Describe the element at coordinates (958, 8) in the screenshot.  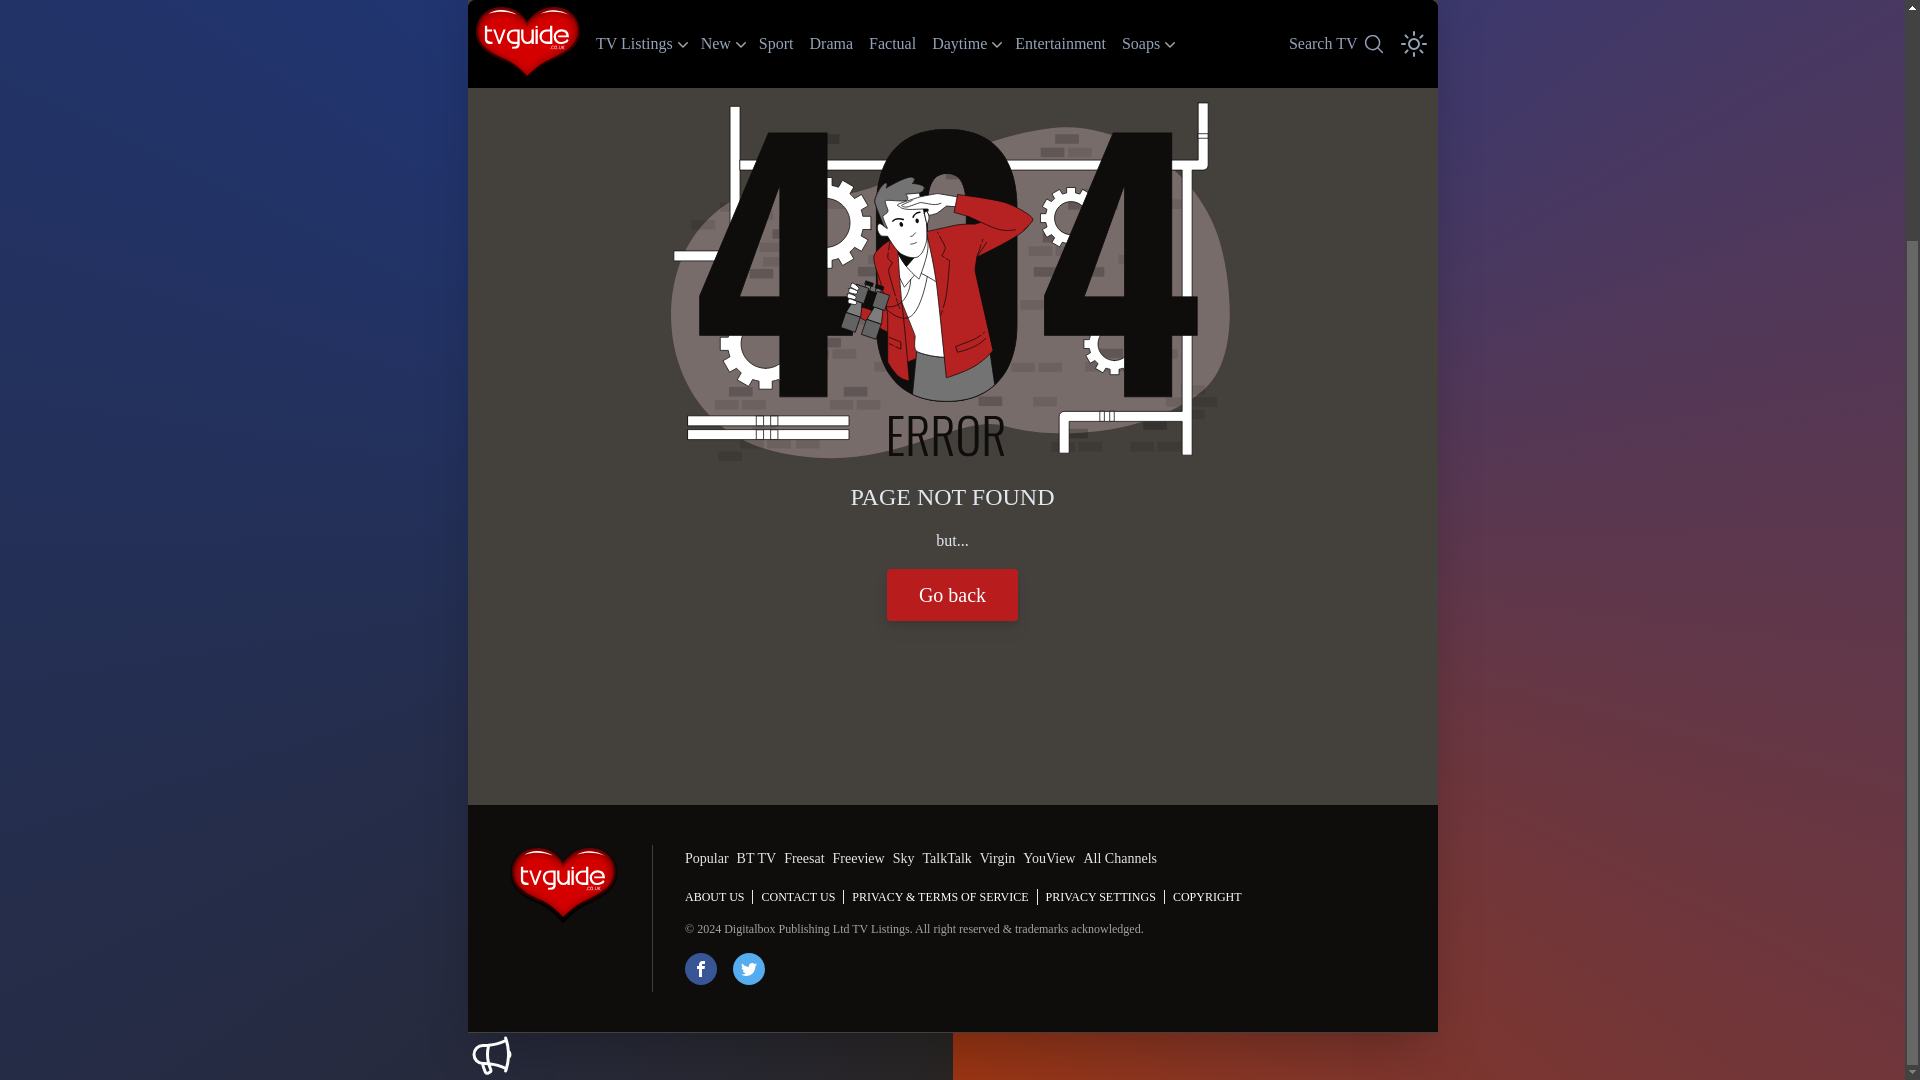
I see `New` at that location.